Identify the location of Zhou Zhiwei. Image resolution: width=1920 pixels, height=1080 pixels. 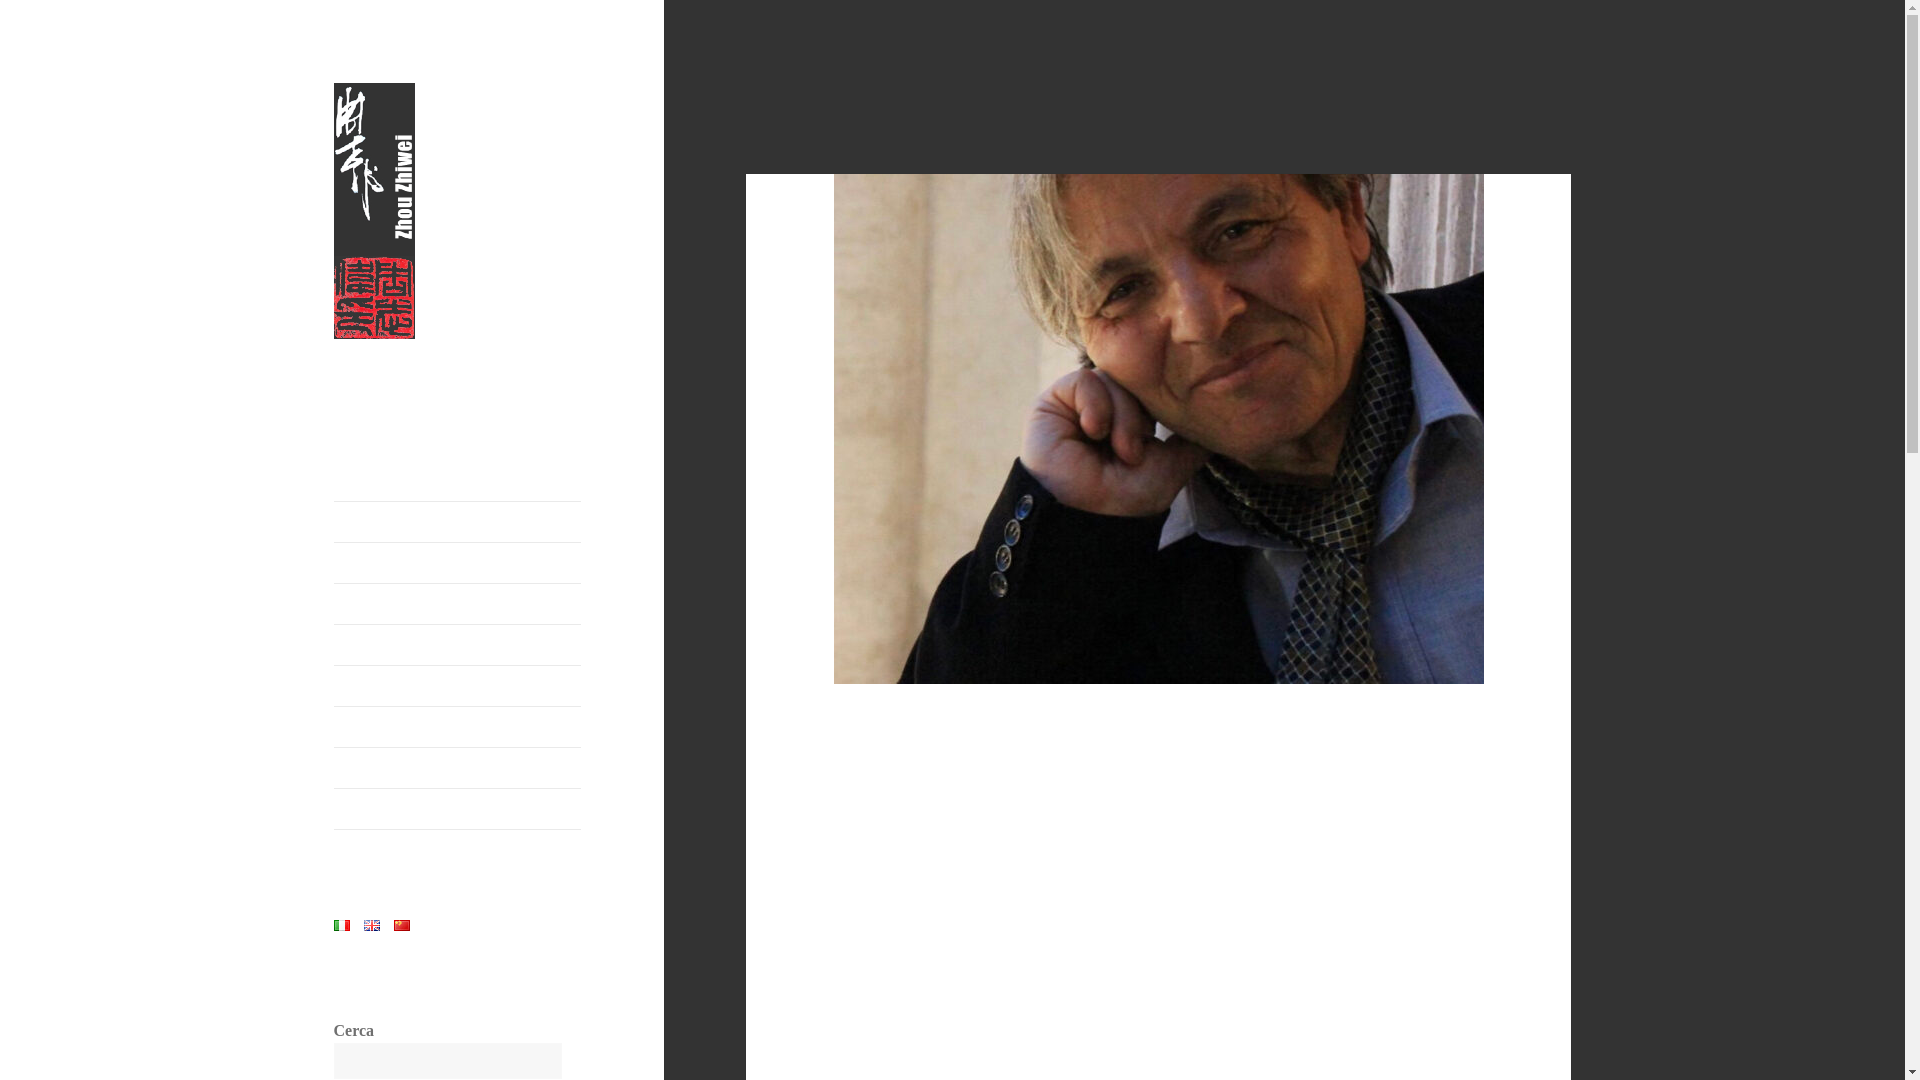
(412, 370).